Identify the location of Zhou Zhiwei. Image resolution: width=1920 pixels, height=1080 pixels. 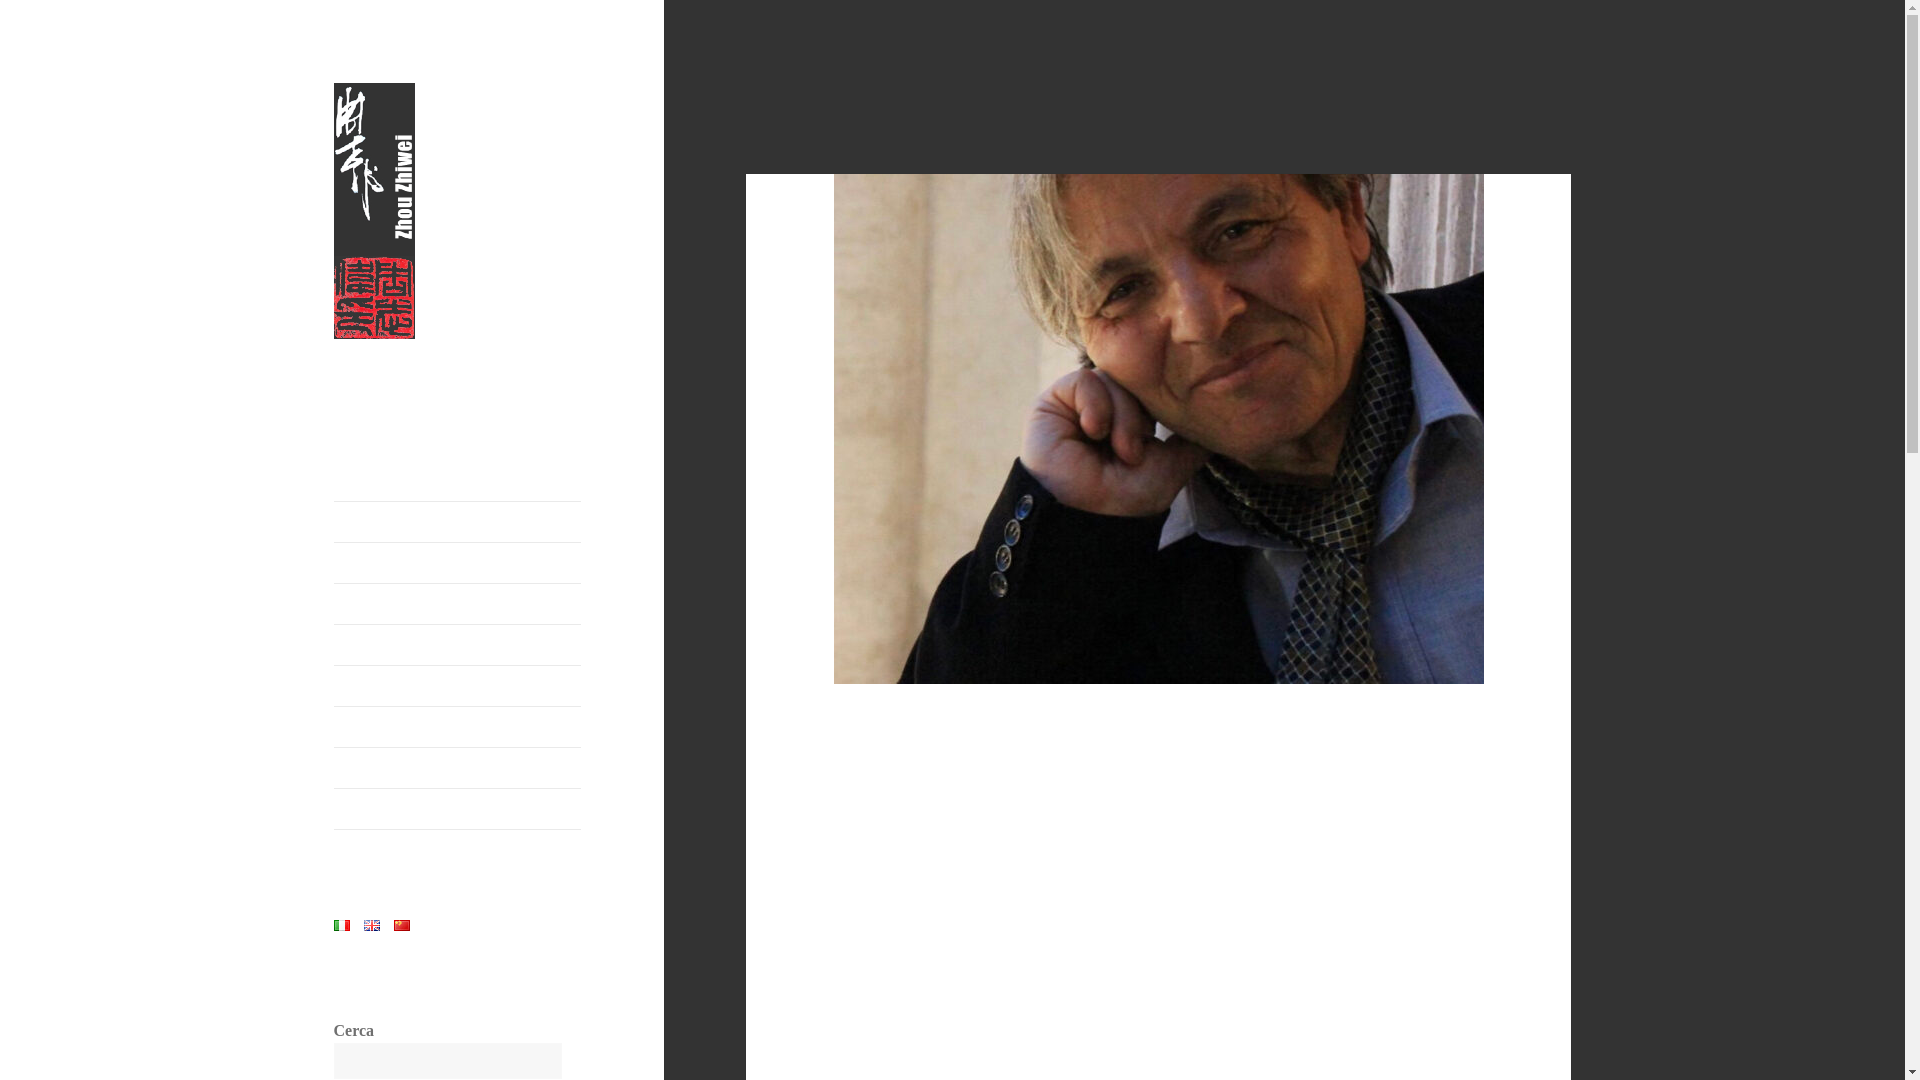
(412, 370).